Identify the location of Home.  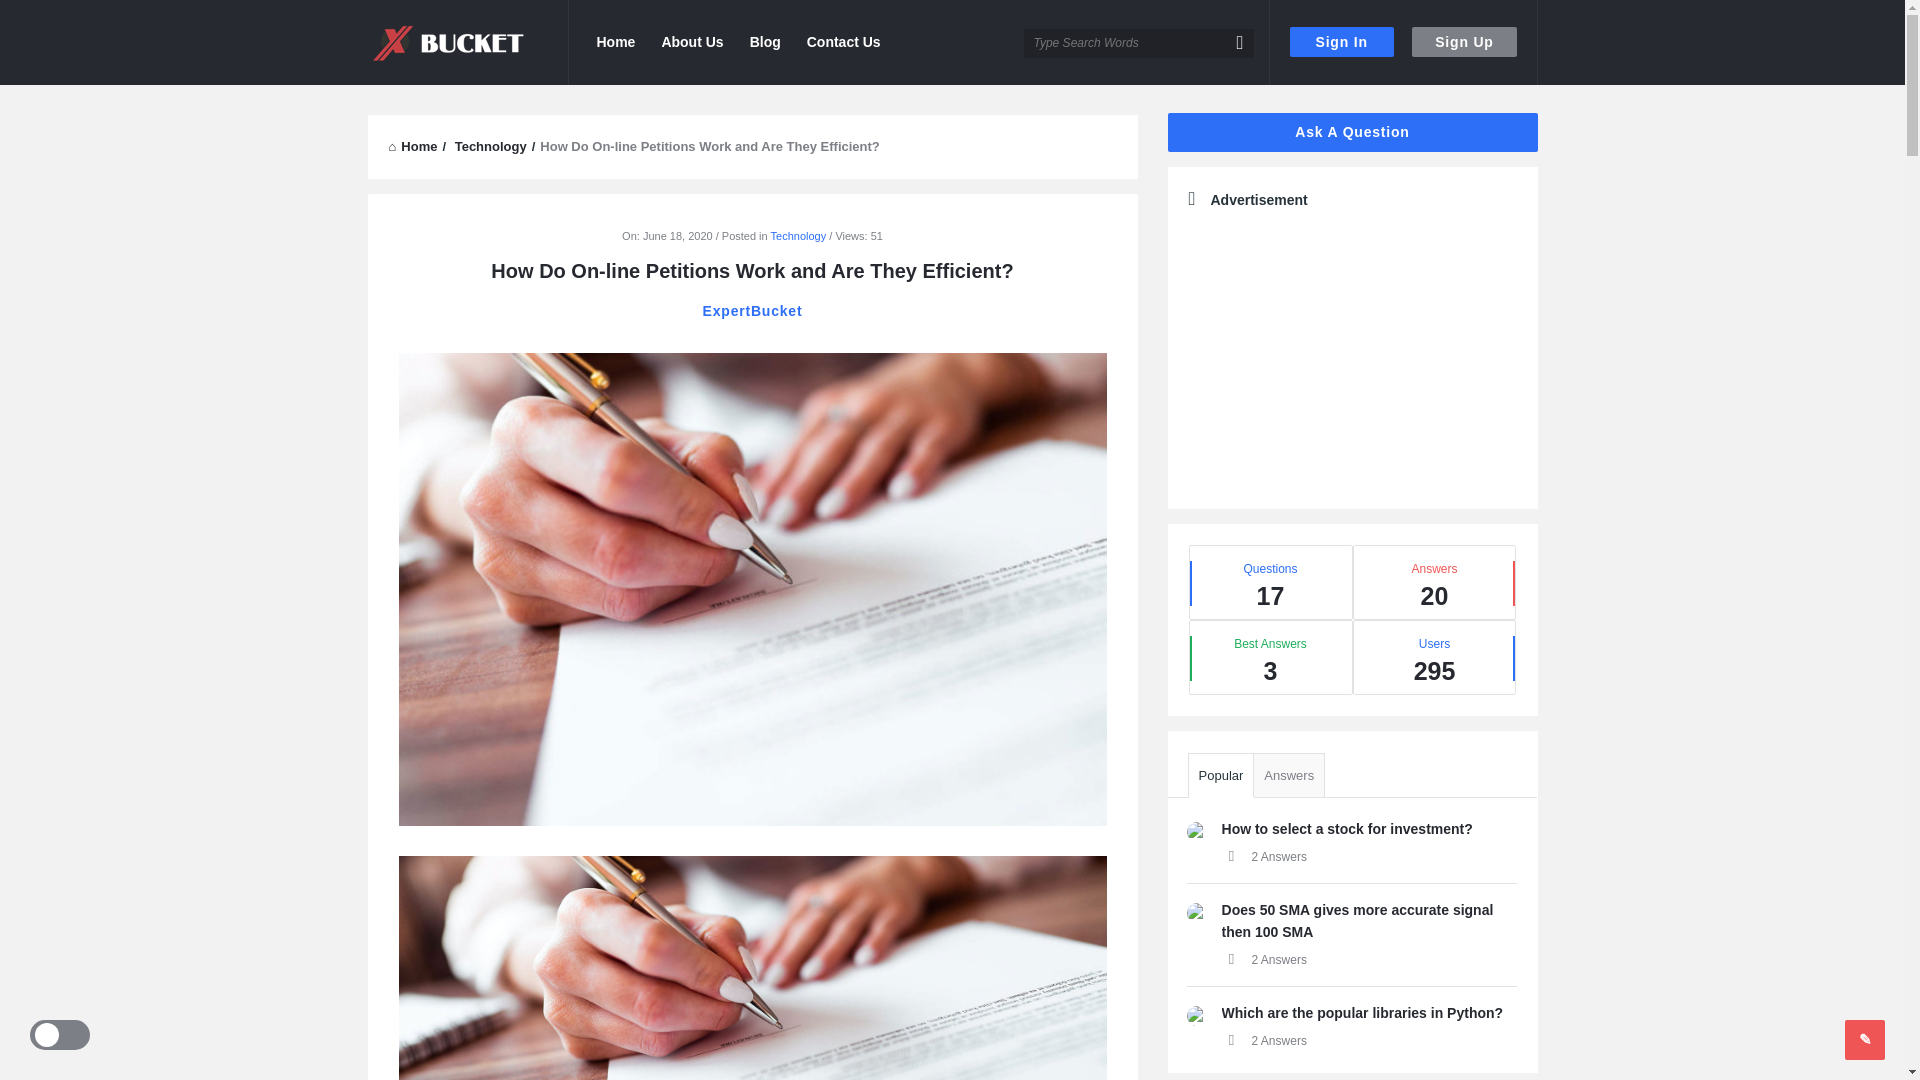
(412, 146).